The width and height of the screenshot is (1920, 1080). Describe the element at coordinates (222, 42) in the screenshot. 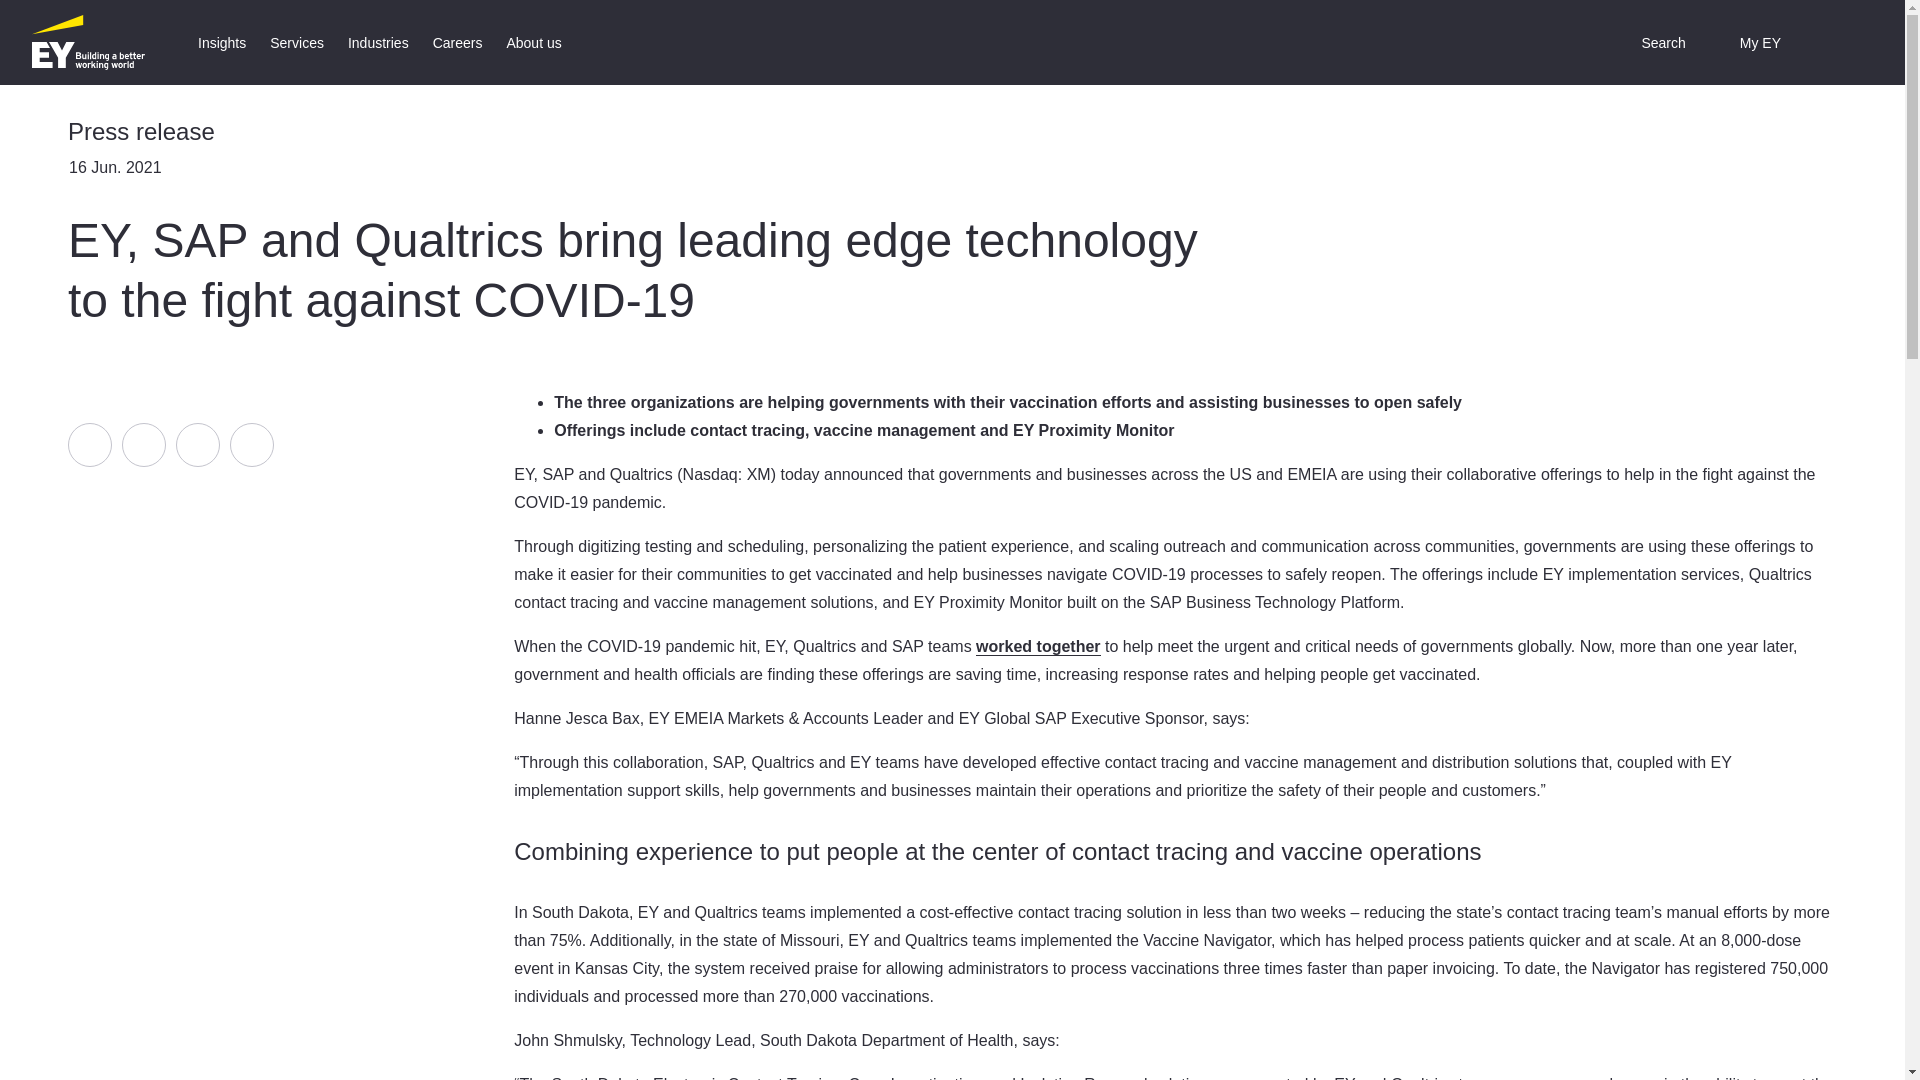

I see `Insights` at that location.